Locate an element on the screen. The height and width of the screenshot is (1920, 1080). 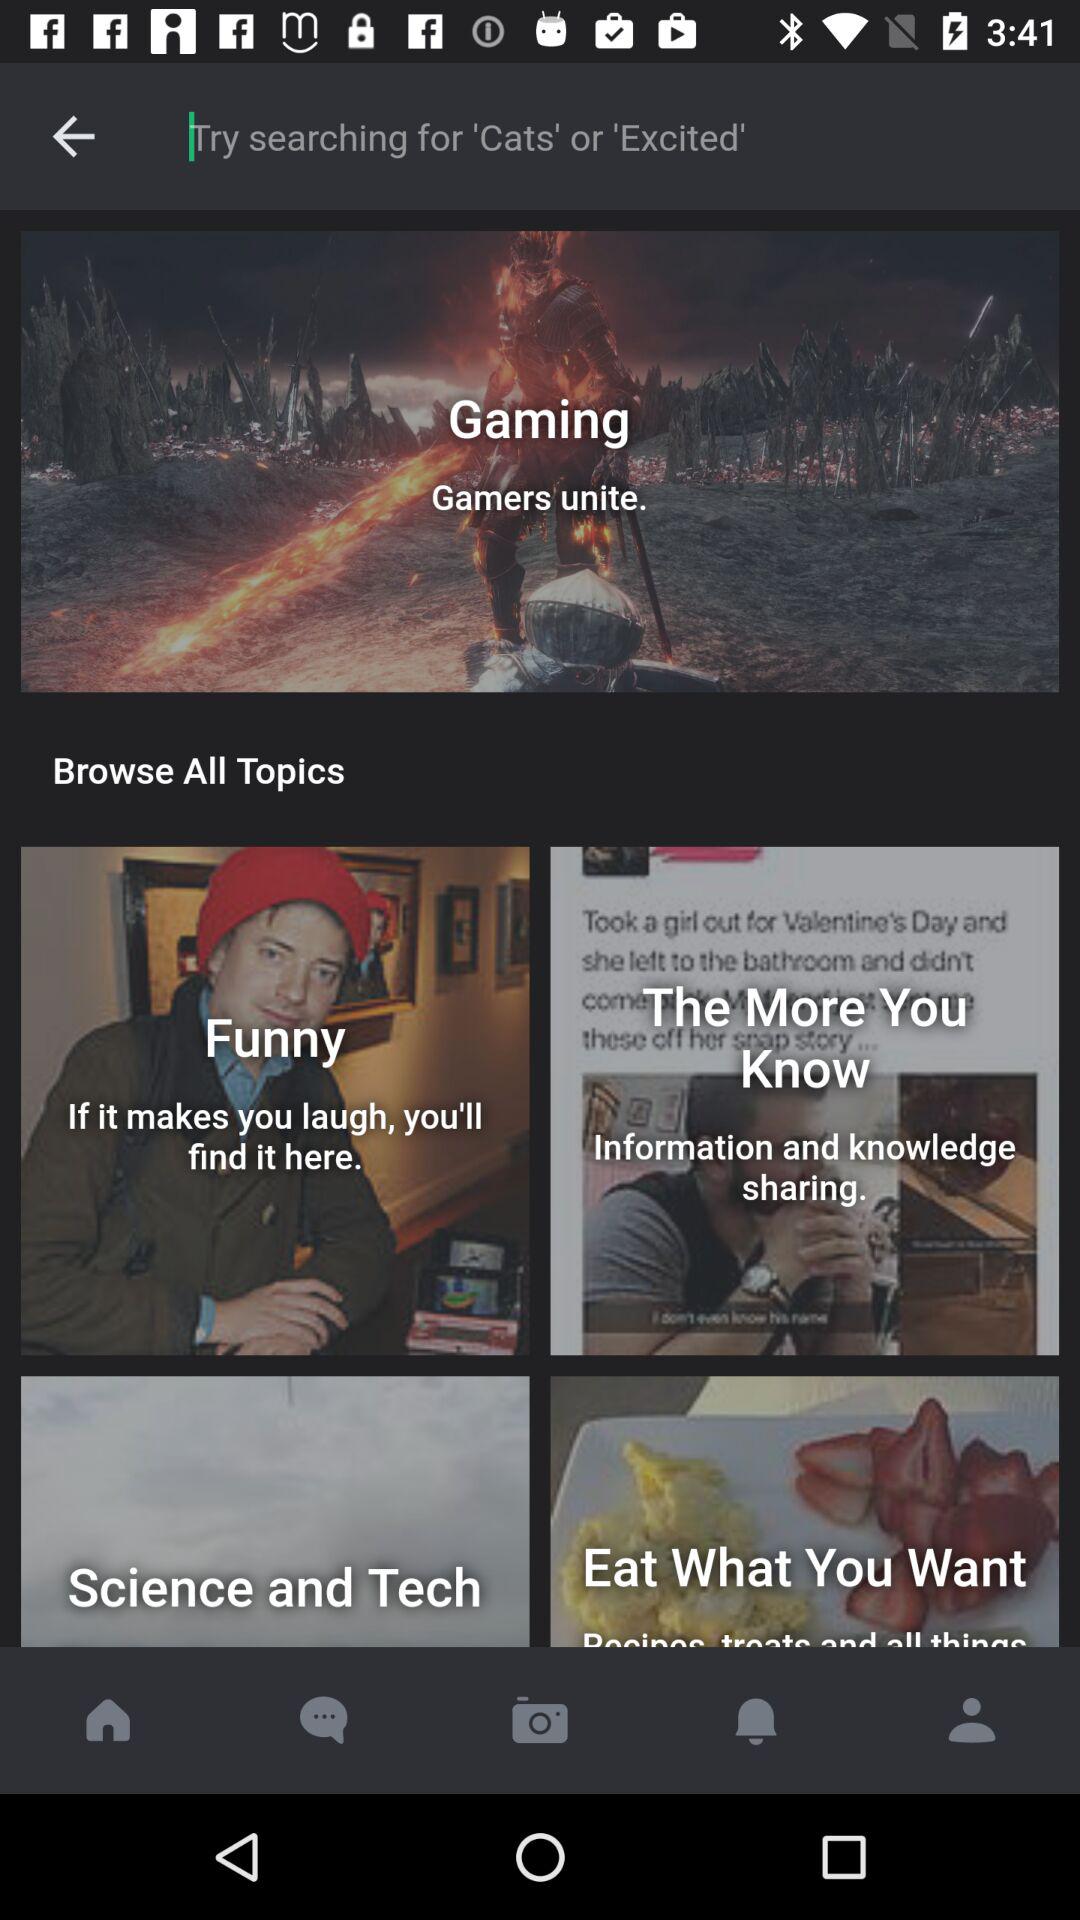
the button is used to start the camera is located at coordinates (540, 1720).